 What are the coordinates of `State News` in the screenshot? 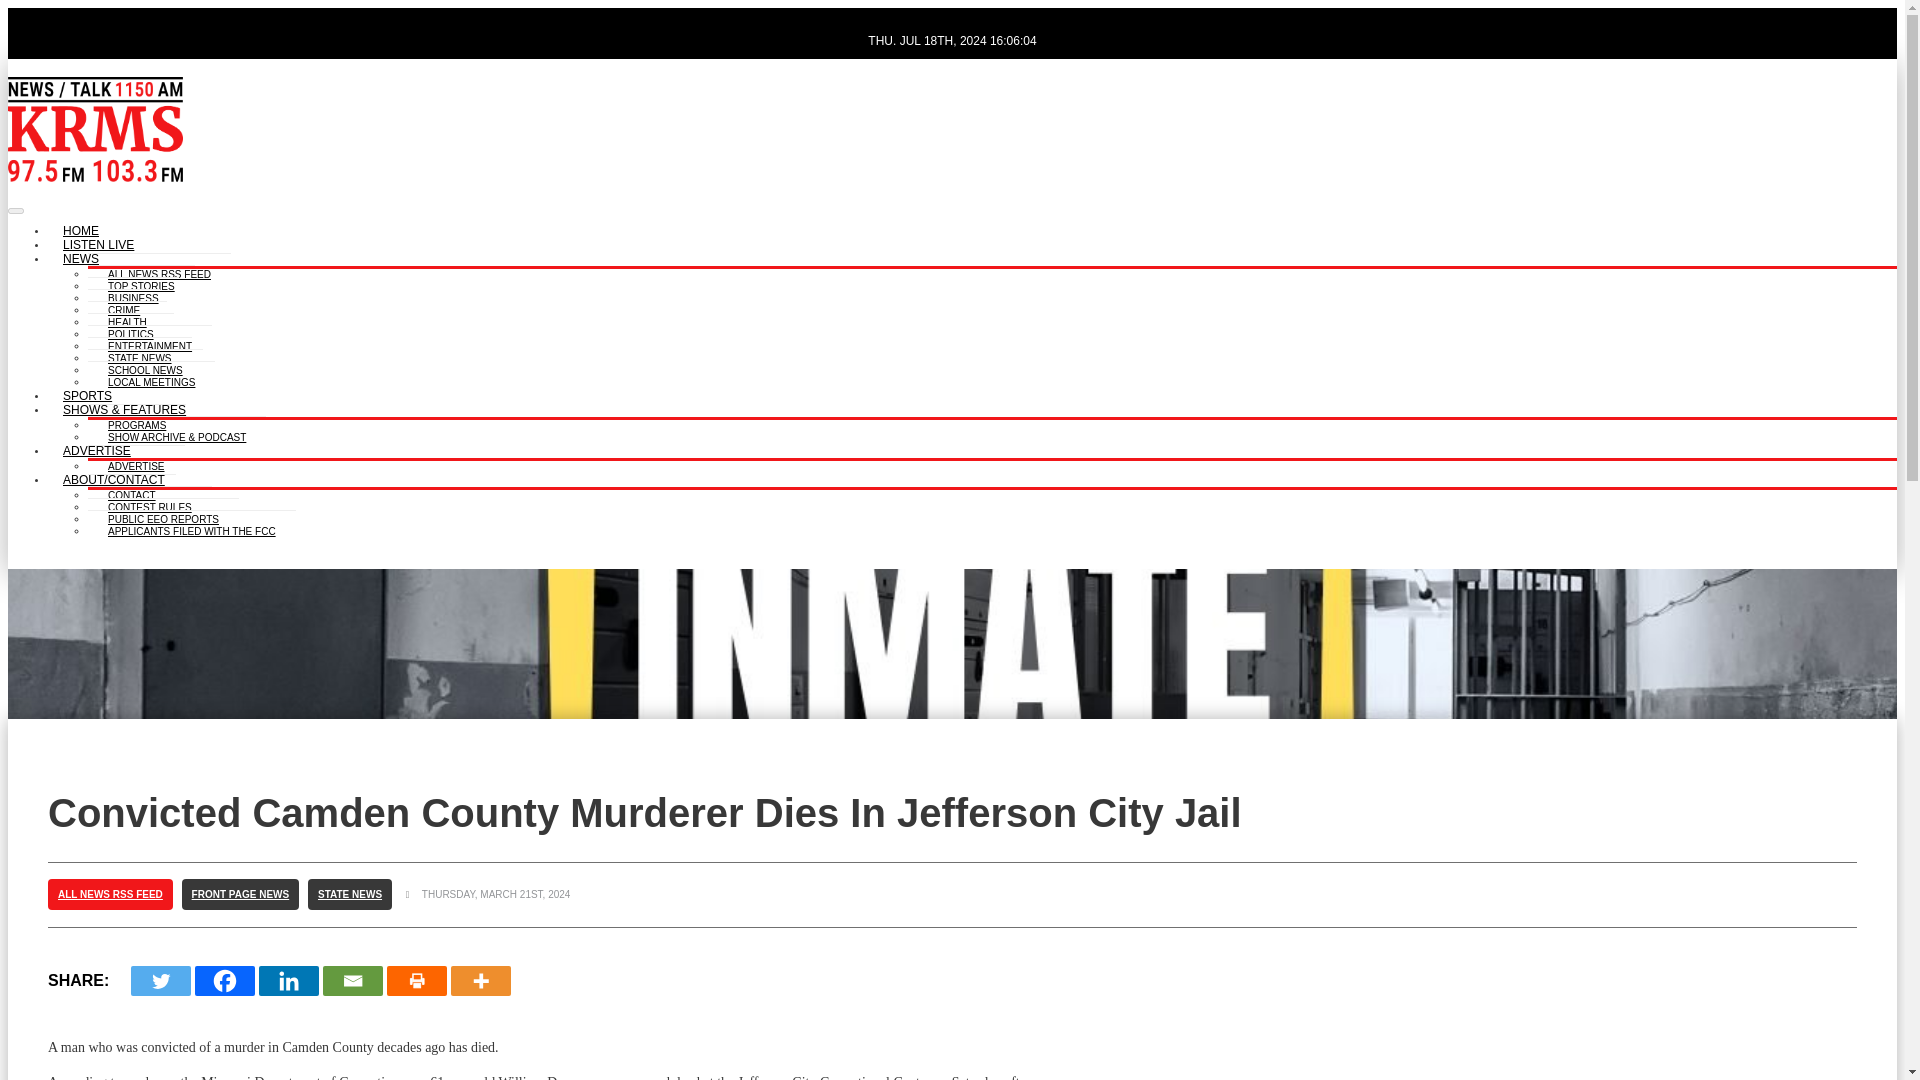 It's located at (140, 354).